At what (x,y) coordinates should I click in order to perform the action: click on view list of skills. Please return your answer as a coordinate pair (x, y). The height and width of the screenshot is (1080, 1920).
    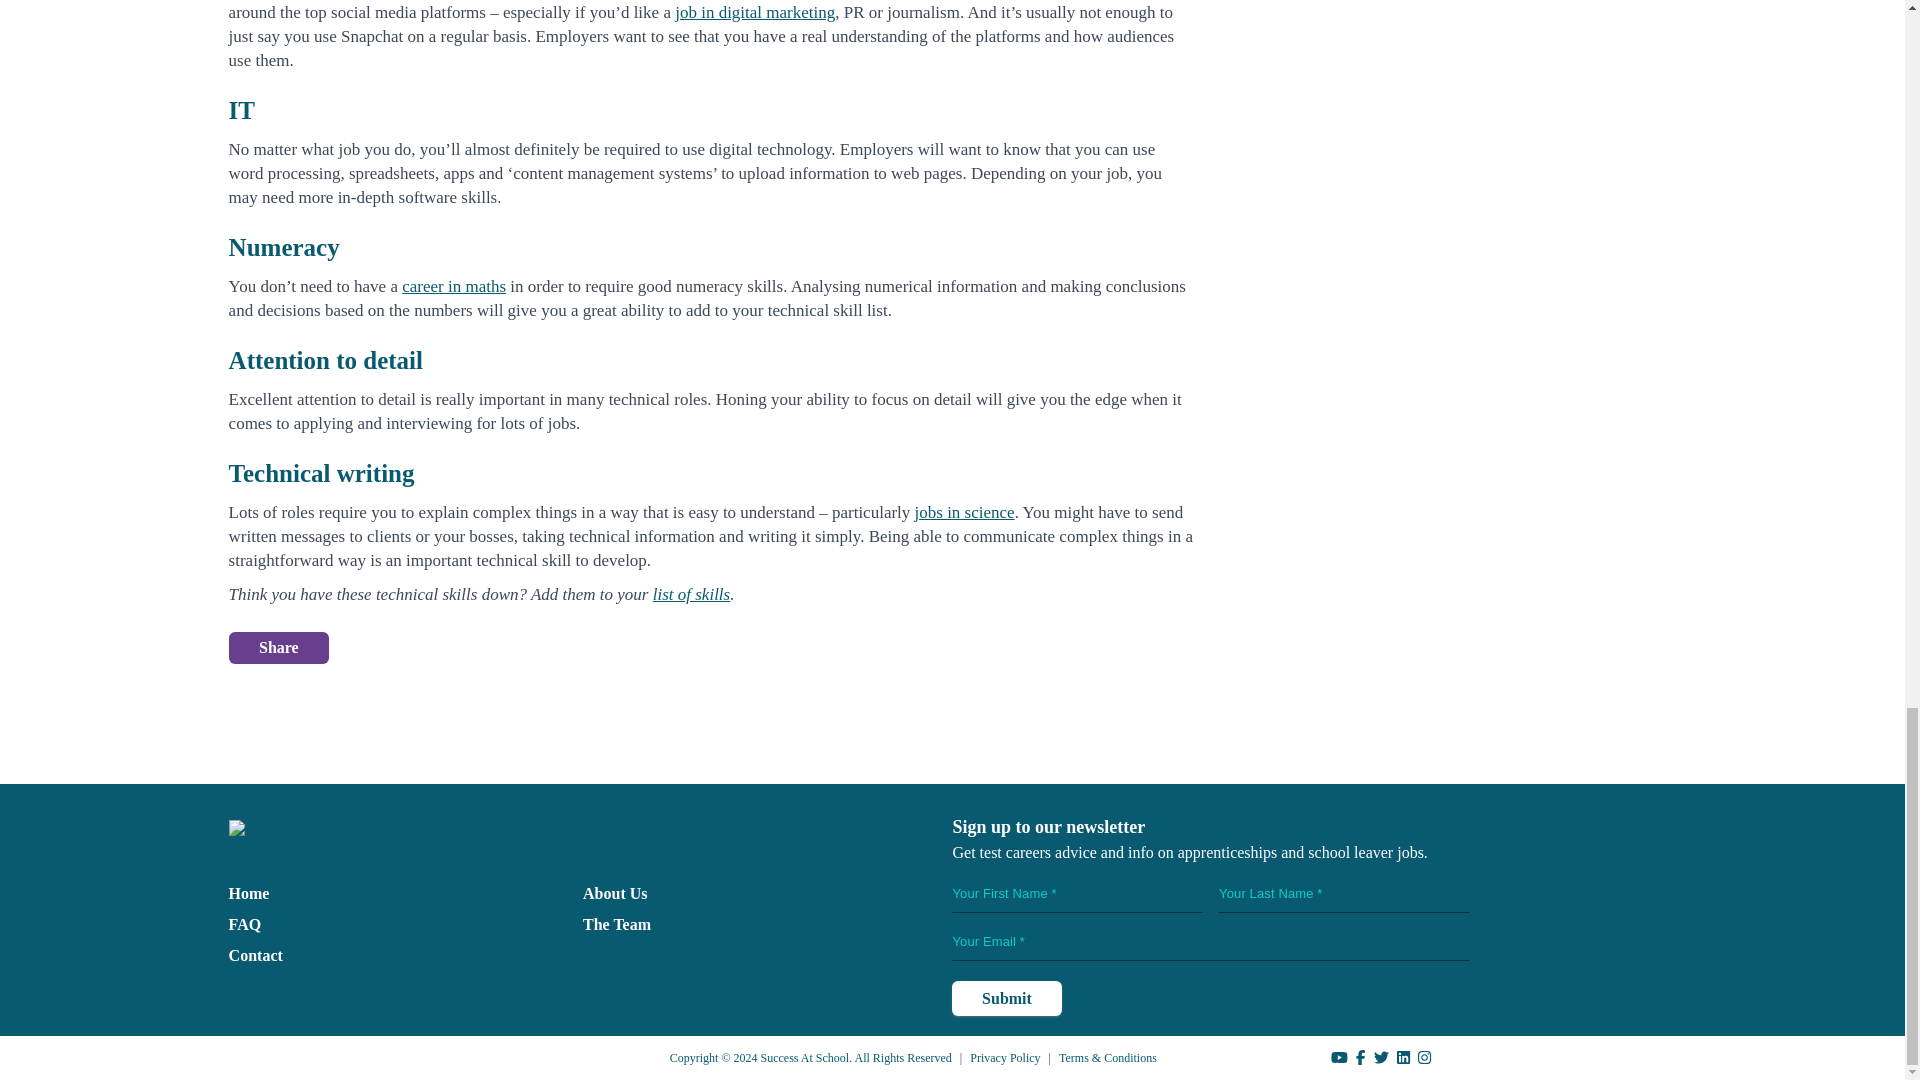
    Looking at the image, I should click on (690, 594).